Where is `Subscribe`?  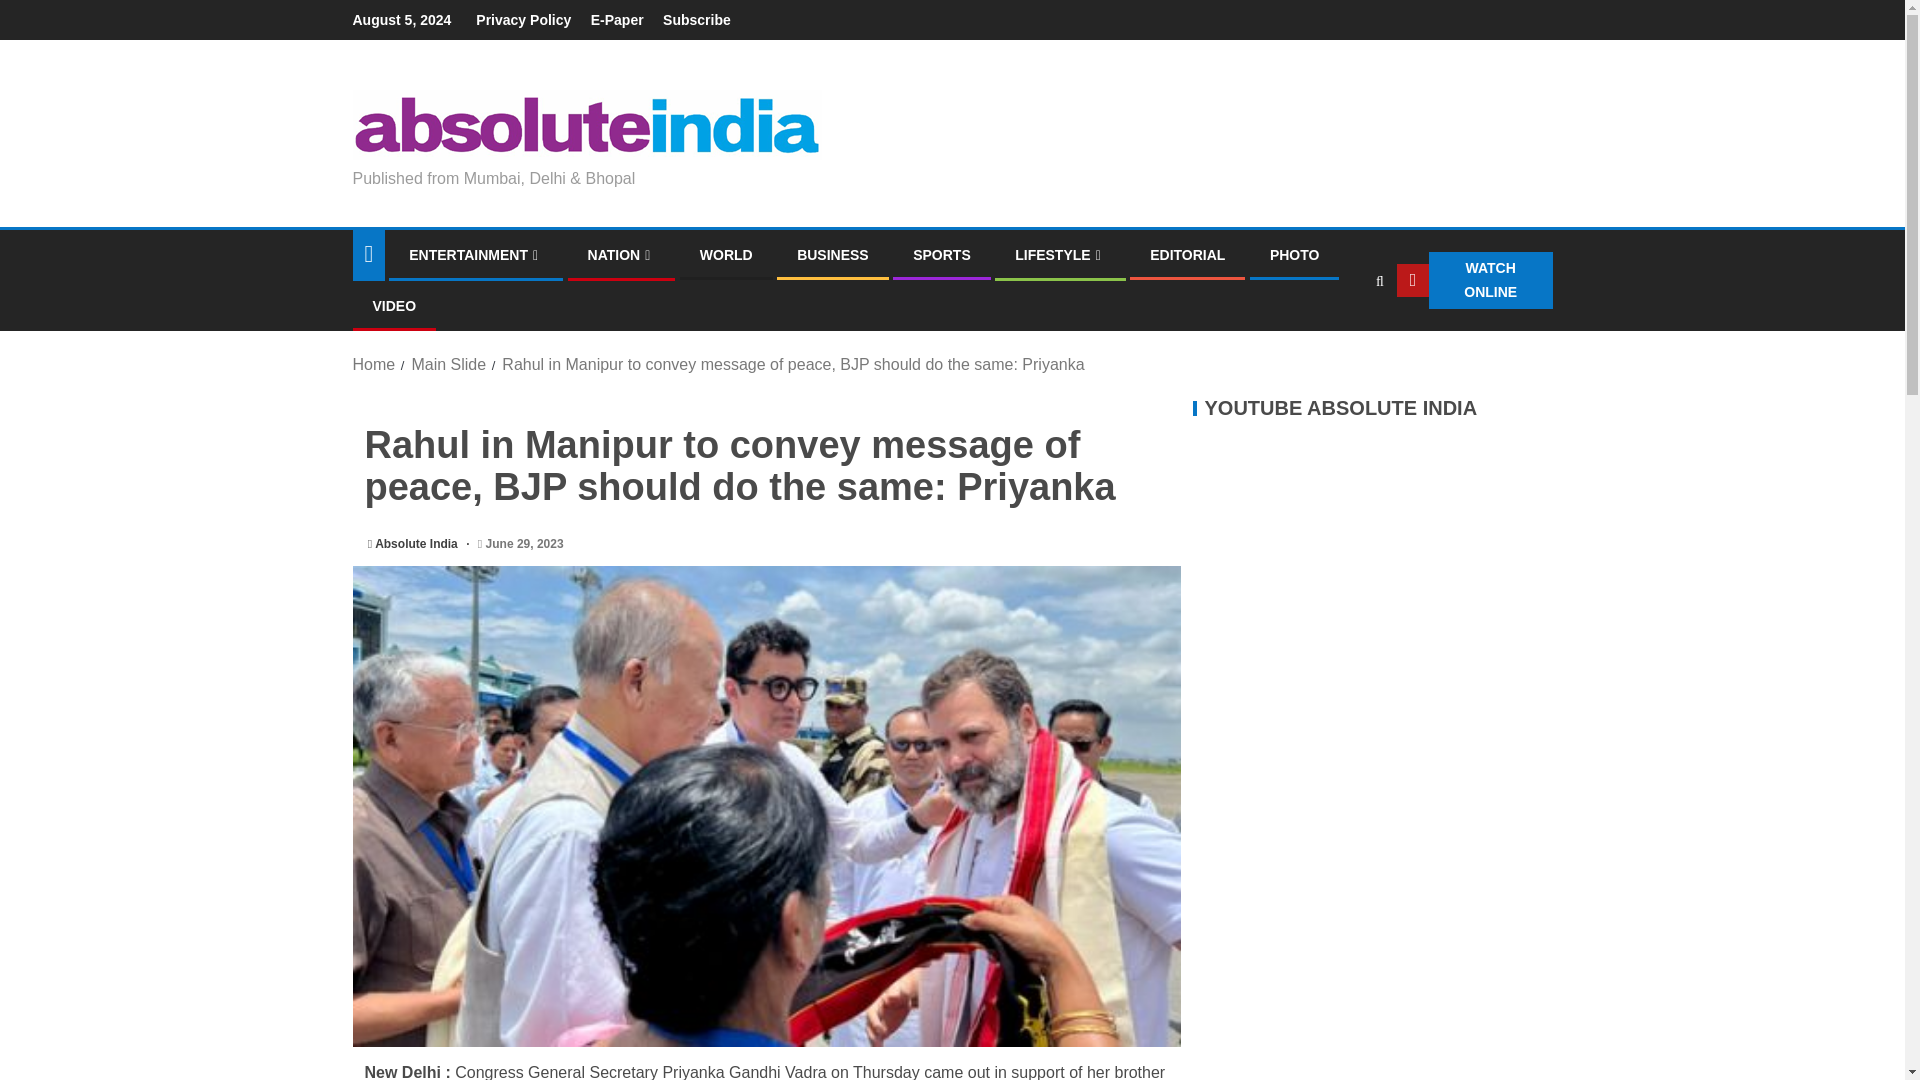 Subscribe is located at coordinates (696, 20).